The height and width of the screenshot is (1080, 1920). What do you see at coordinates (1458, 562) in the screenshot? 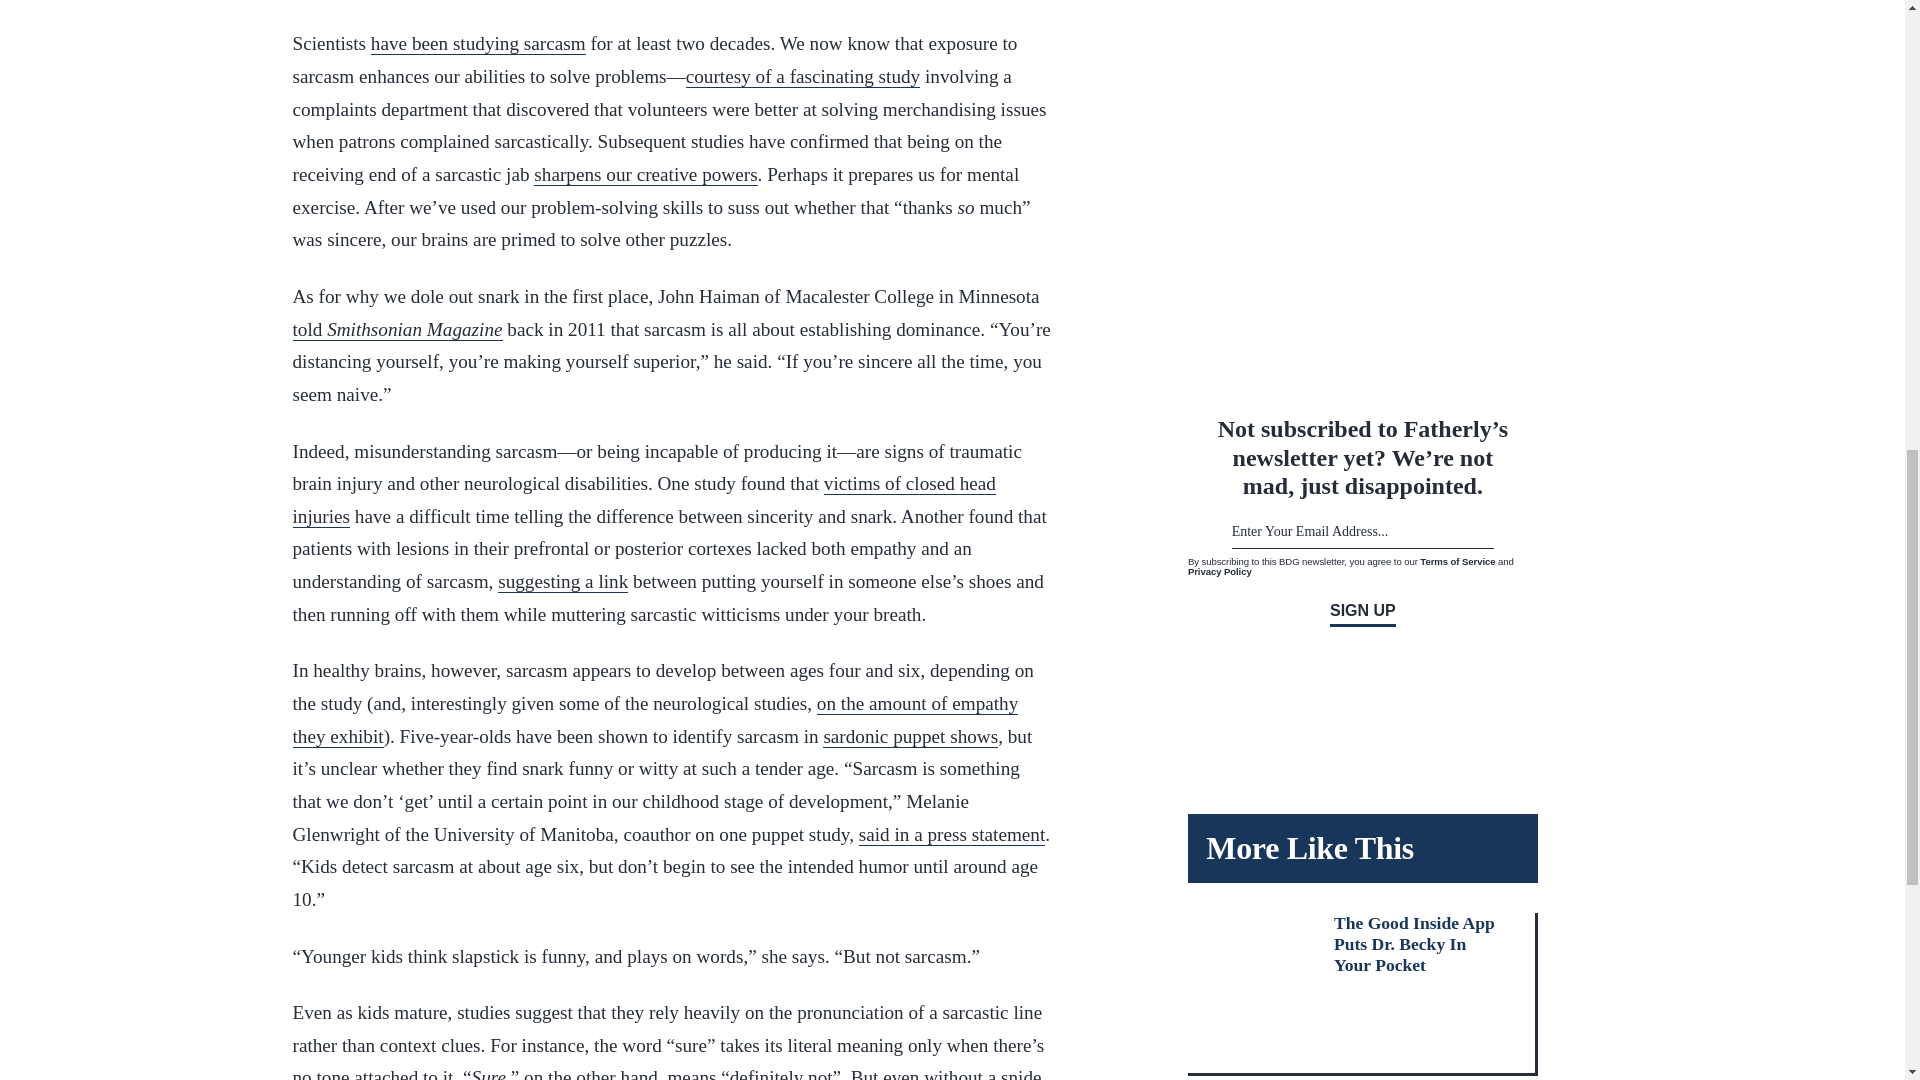
I see `Terms of Service` at bounding box center [1458, 562].